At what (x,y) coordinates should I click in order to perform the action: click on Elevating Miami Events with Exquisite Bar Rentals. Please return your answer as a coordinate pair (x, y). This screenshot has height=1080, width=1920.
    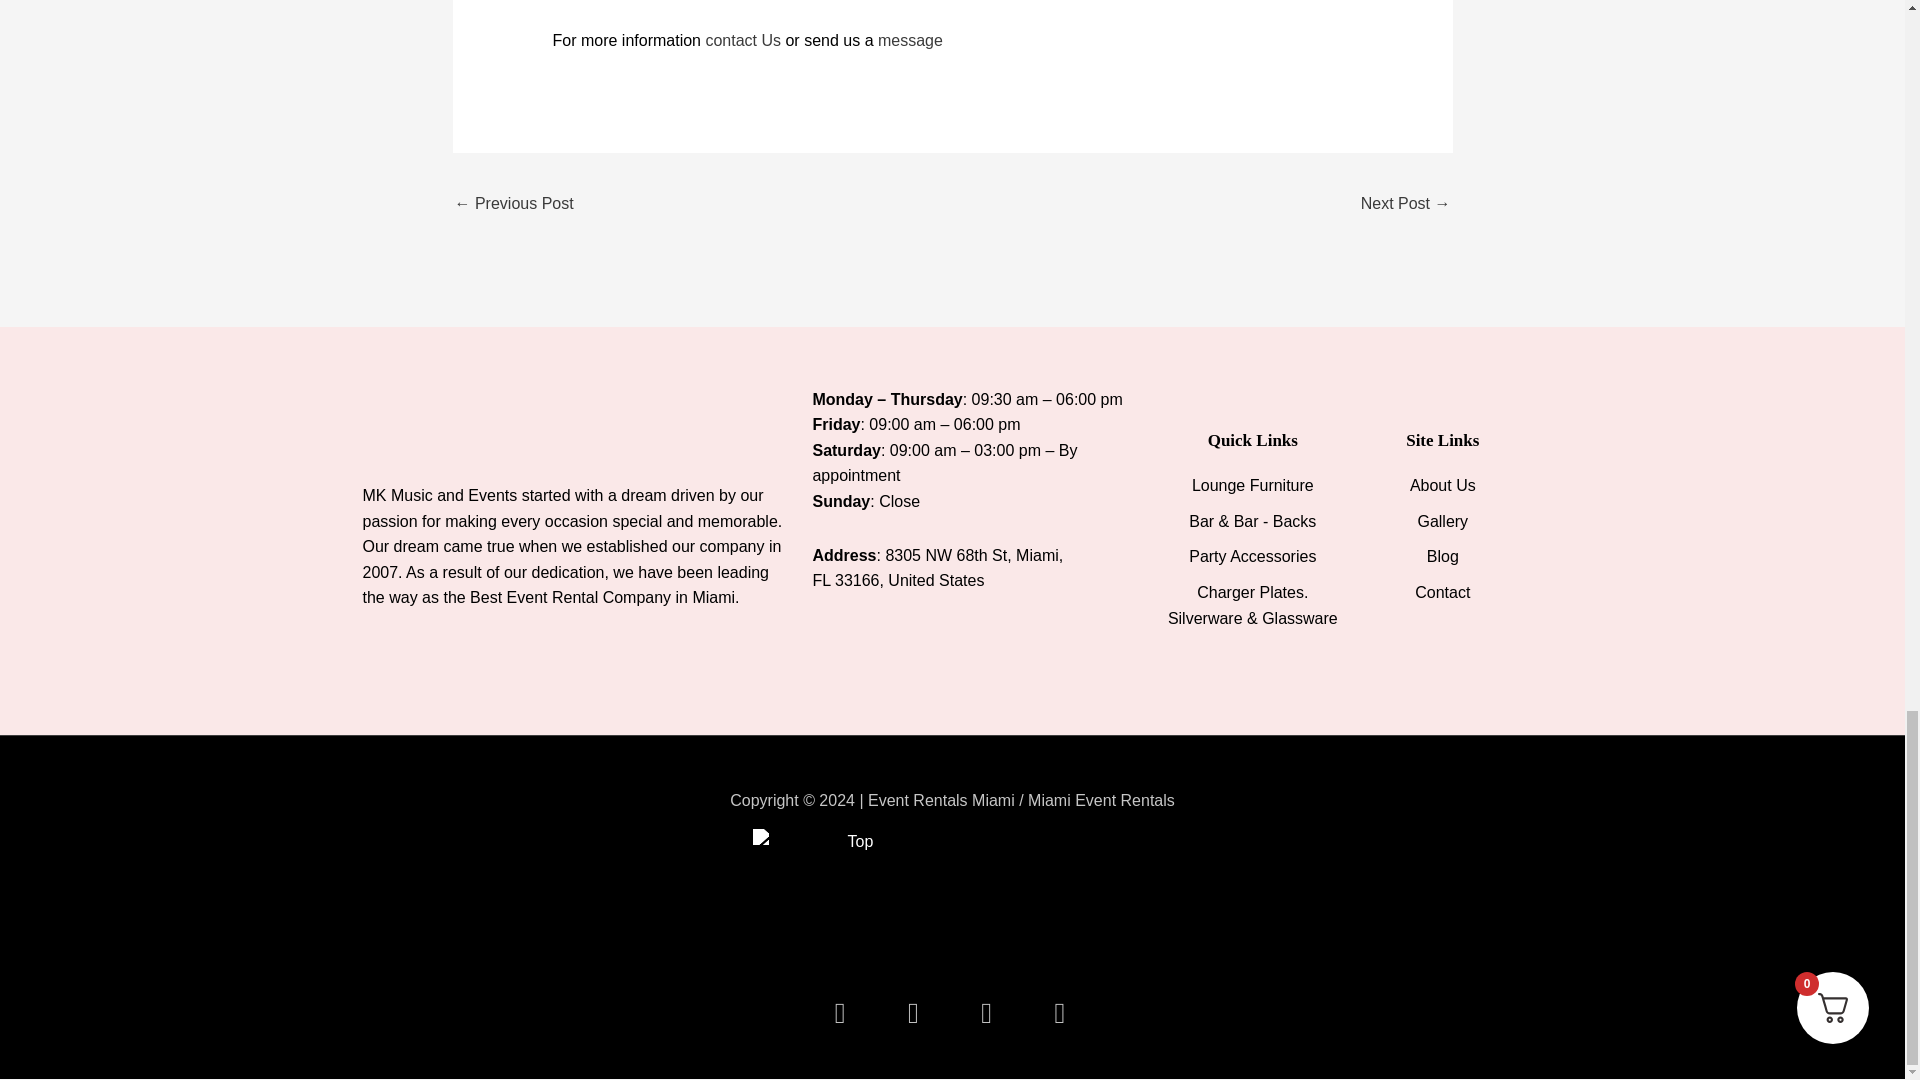
    Looking at the image, I should click on (1406, 204).